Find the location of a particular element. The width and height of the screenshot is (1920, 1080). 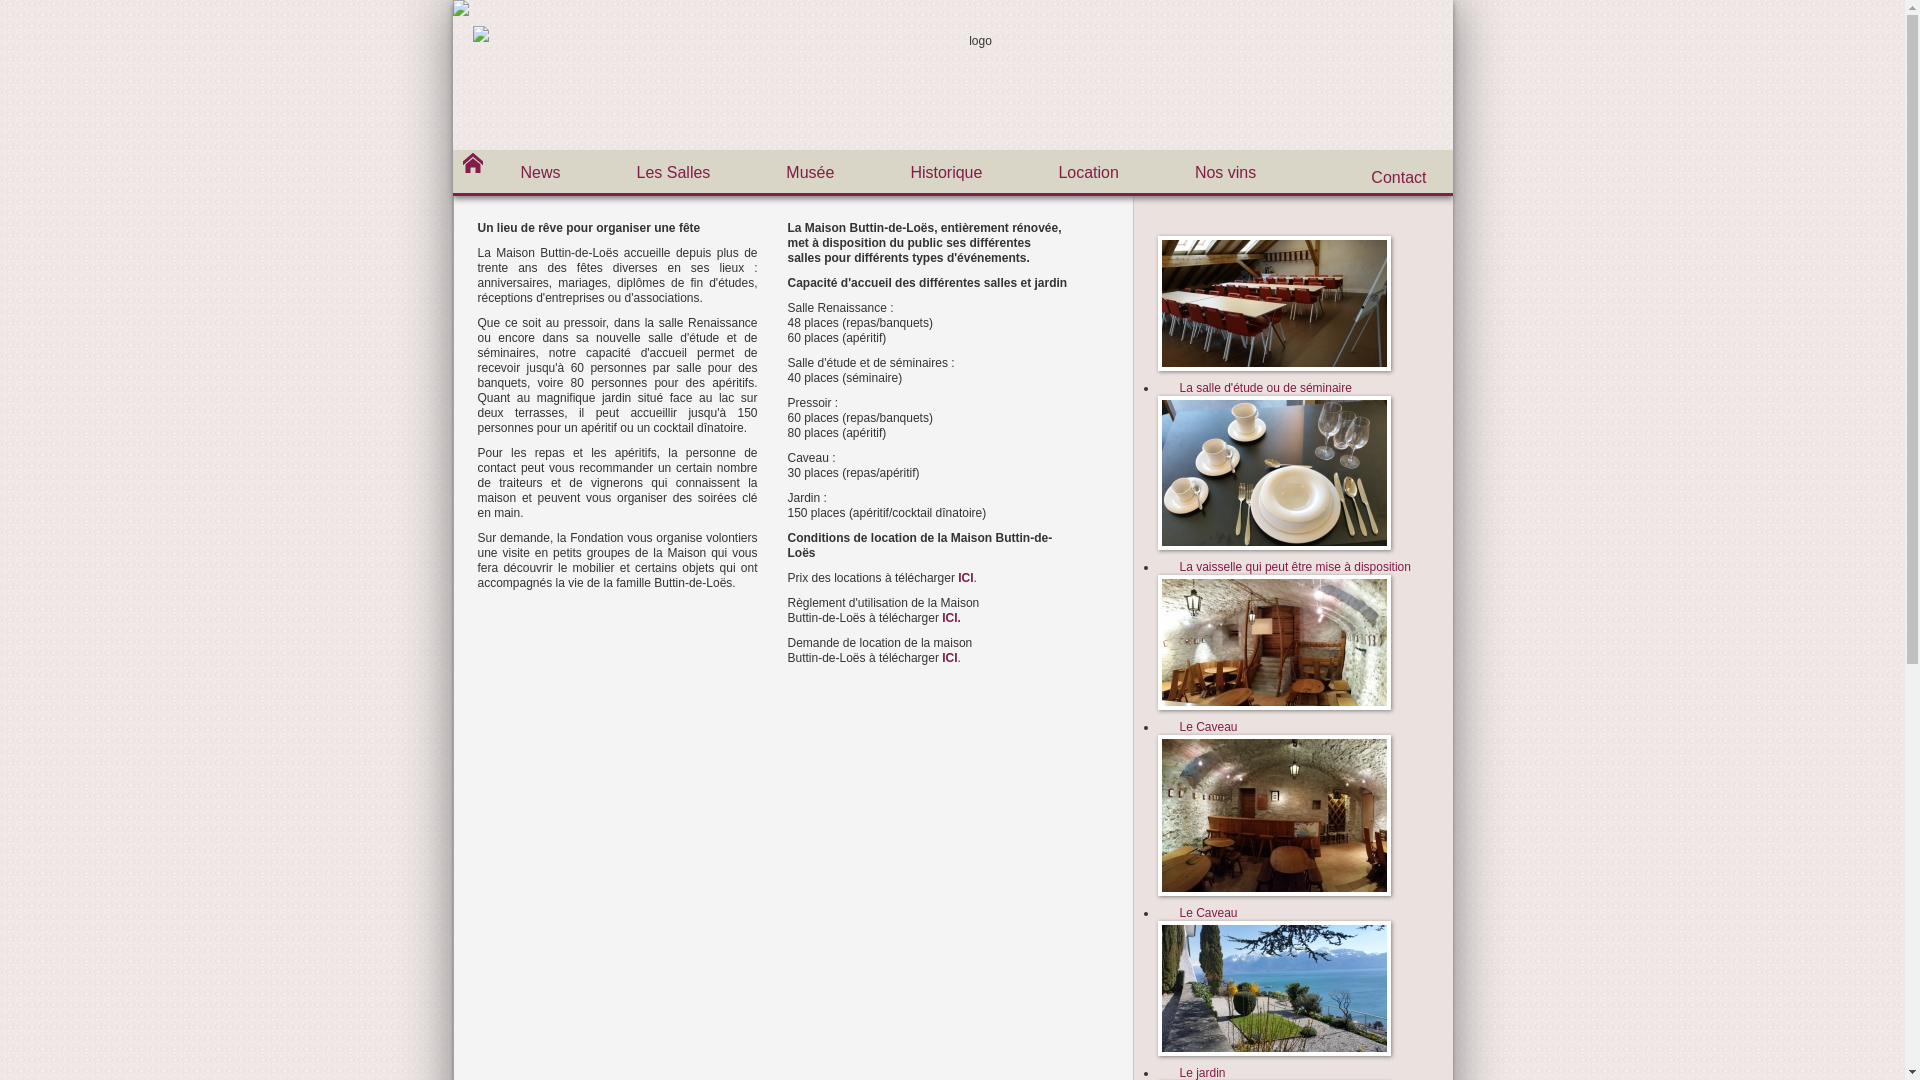

Location is located at coordinates (1088, 173).